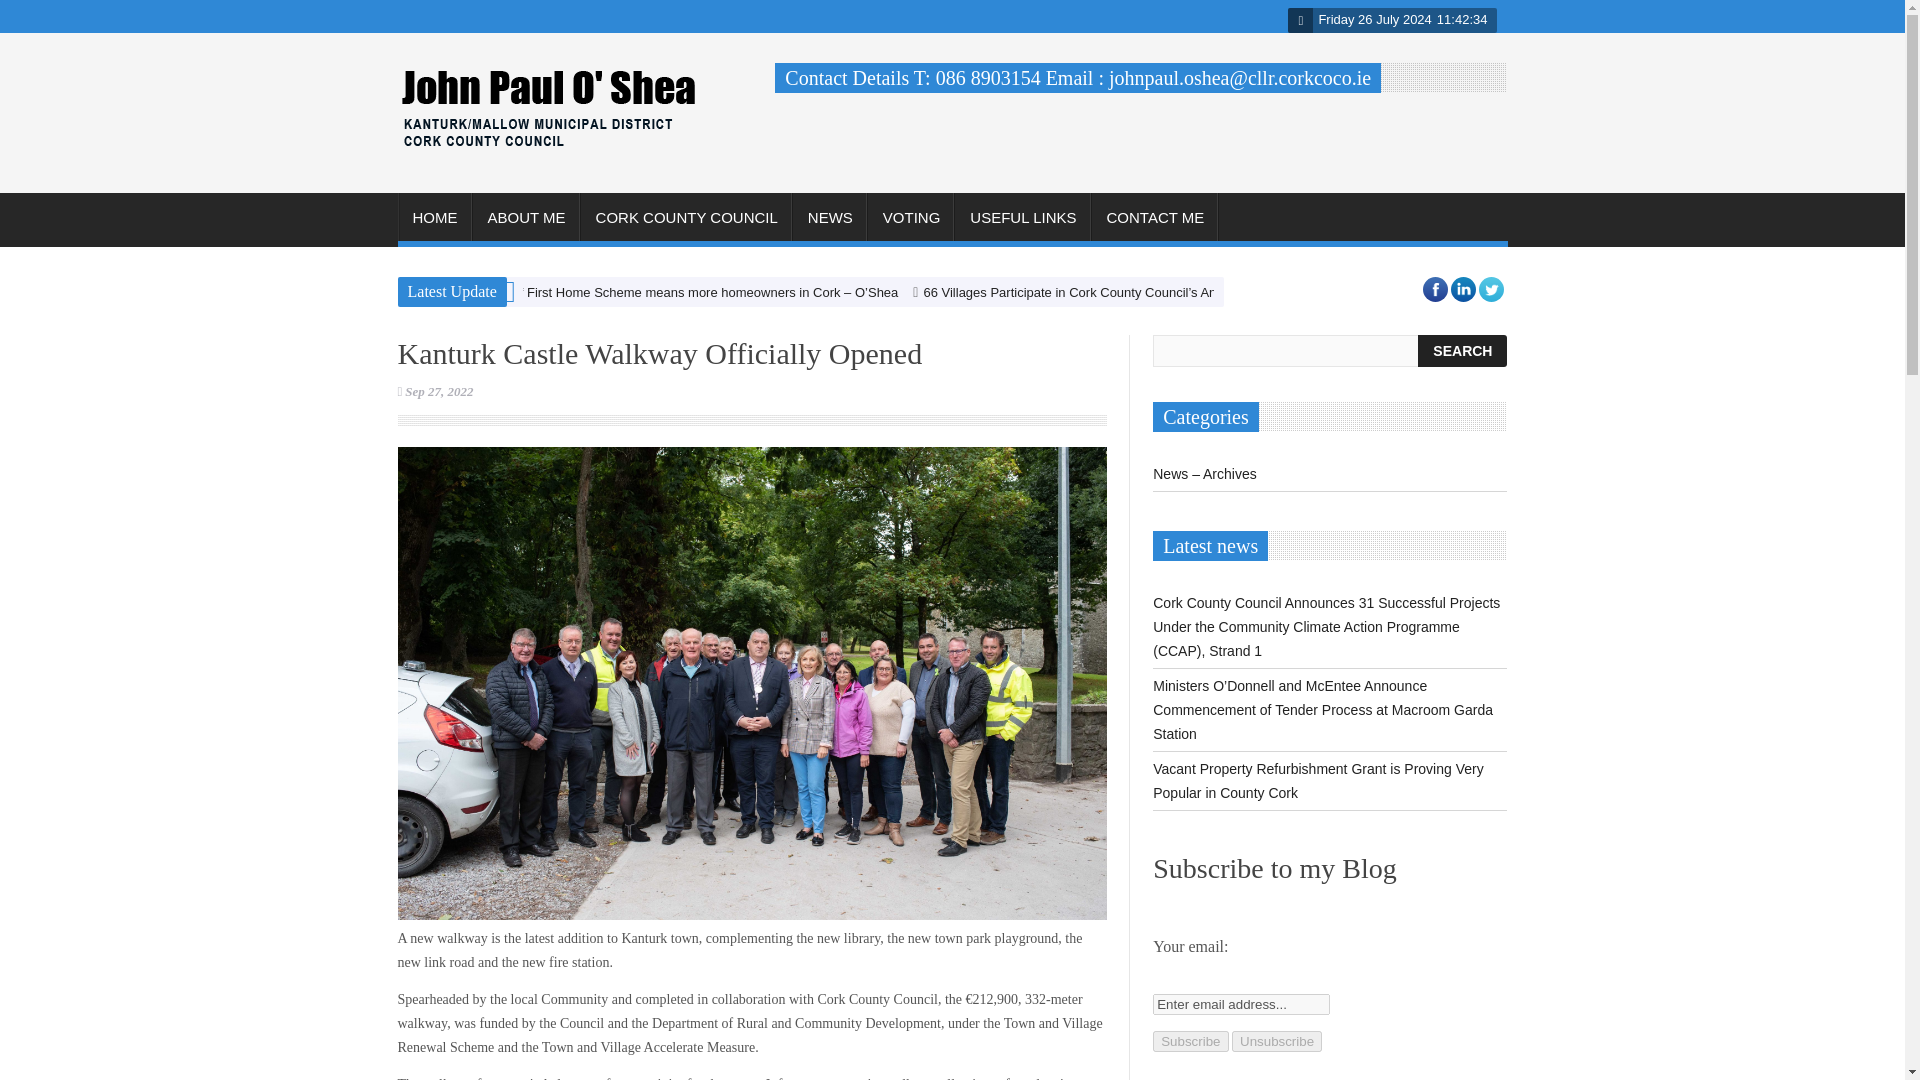 Image resolution: width=1920 pixels, height=1080 pixels. Describe the element at coordinates (526, 218) in the screenshot. I see `ABOUT ME` at that location.